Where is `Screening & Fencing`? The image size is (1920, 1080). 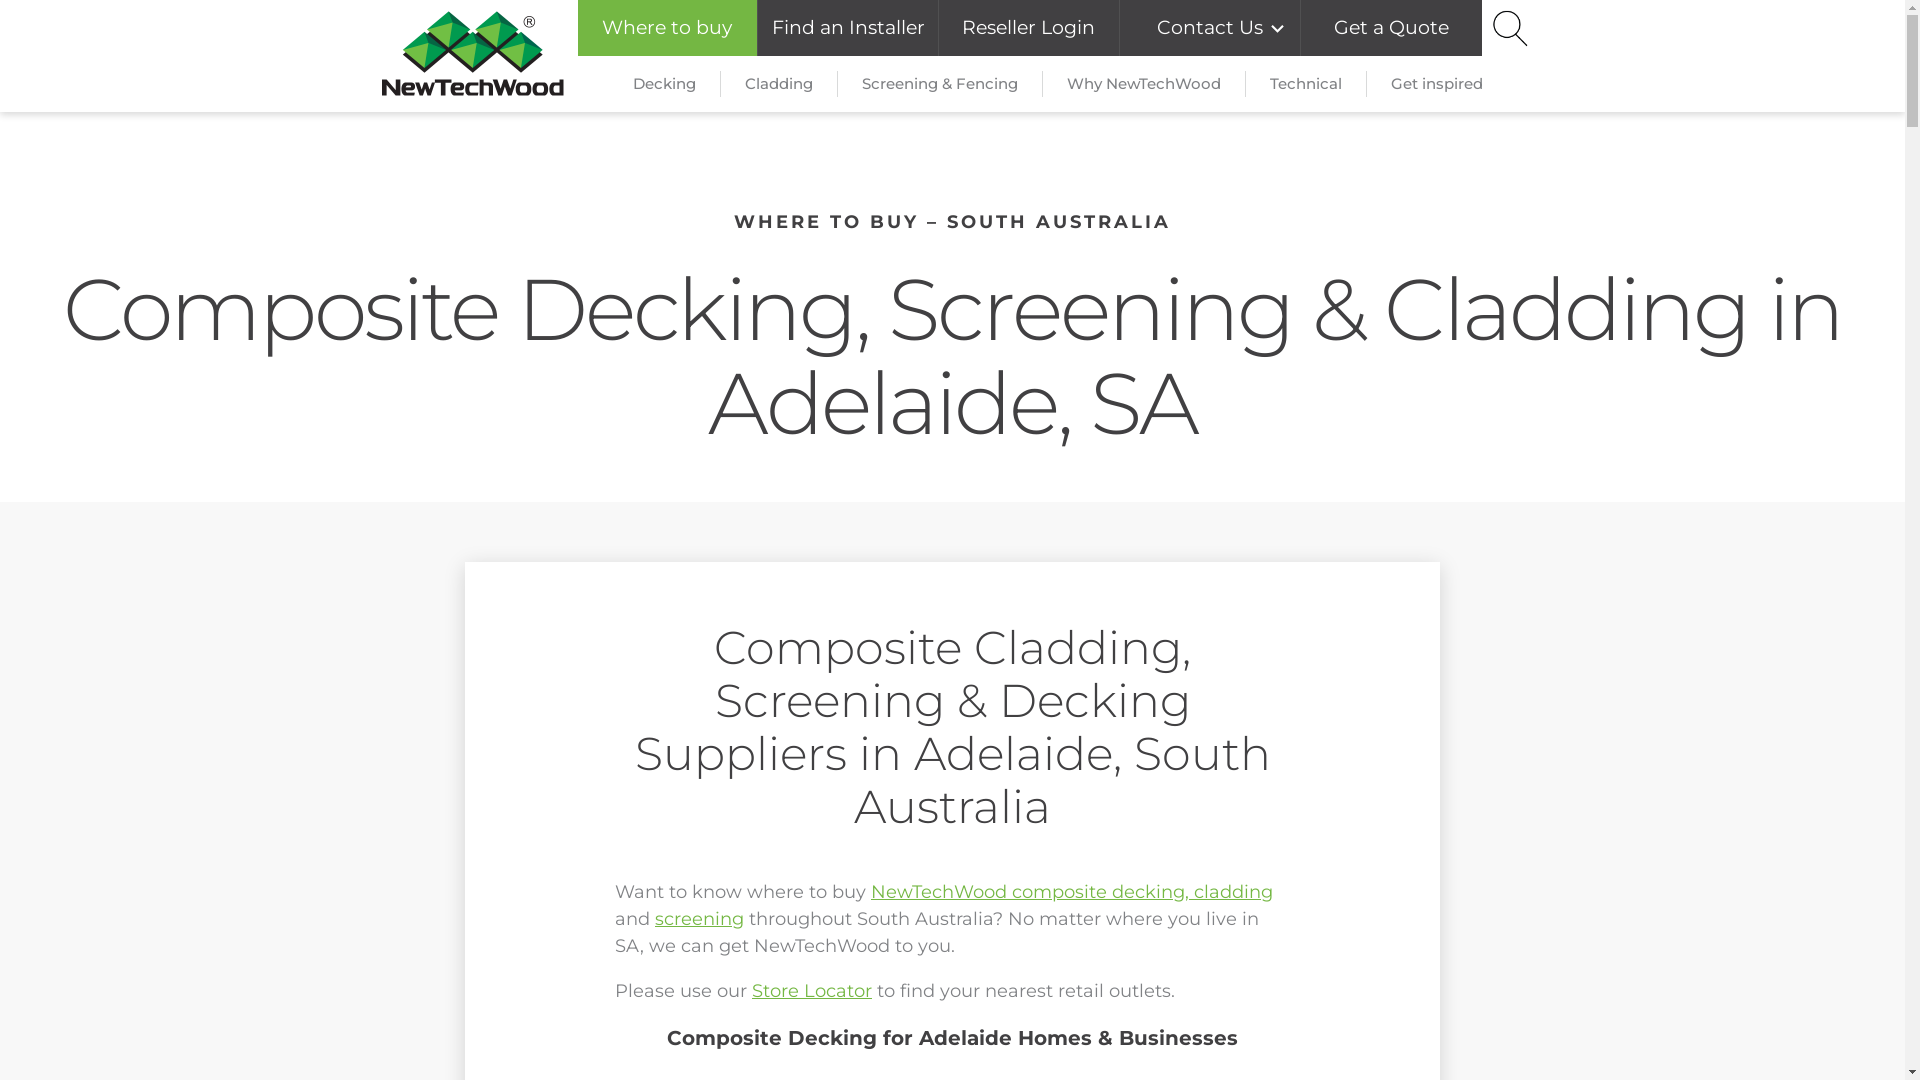
Screening & Fencing is located at coordinates (940, 84).